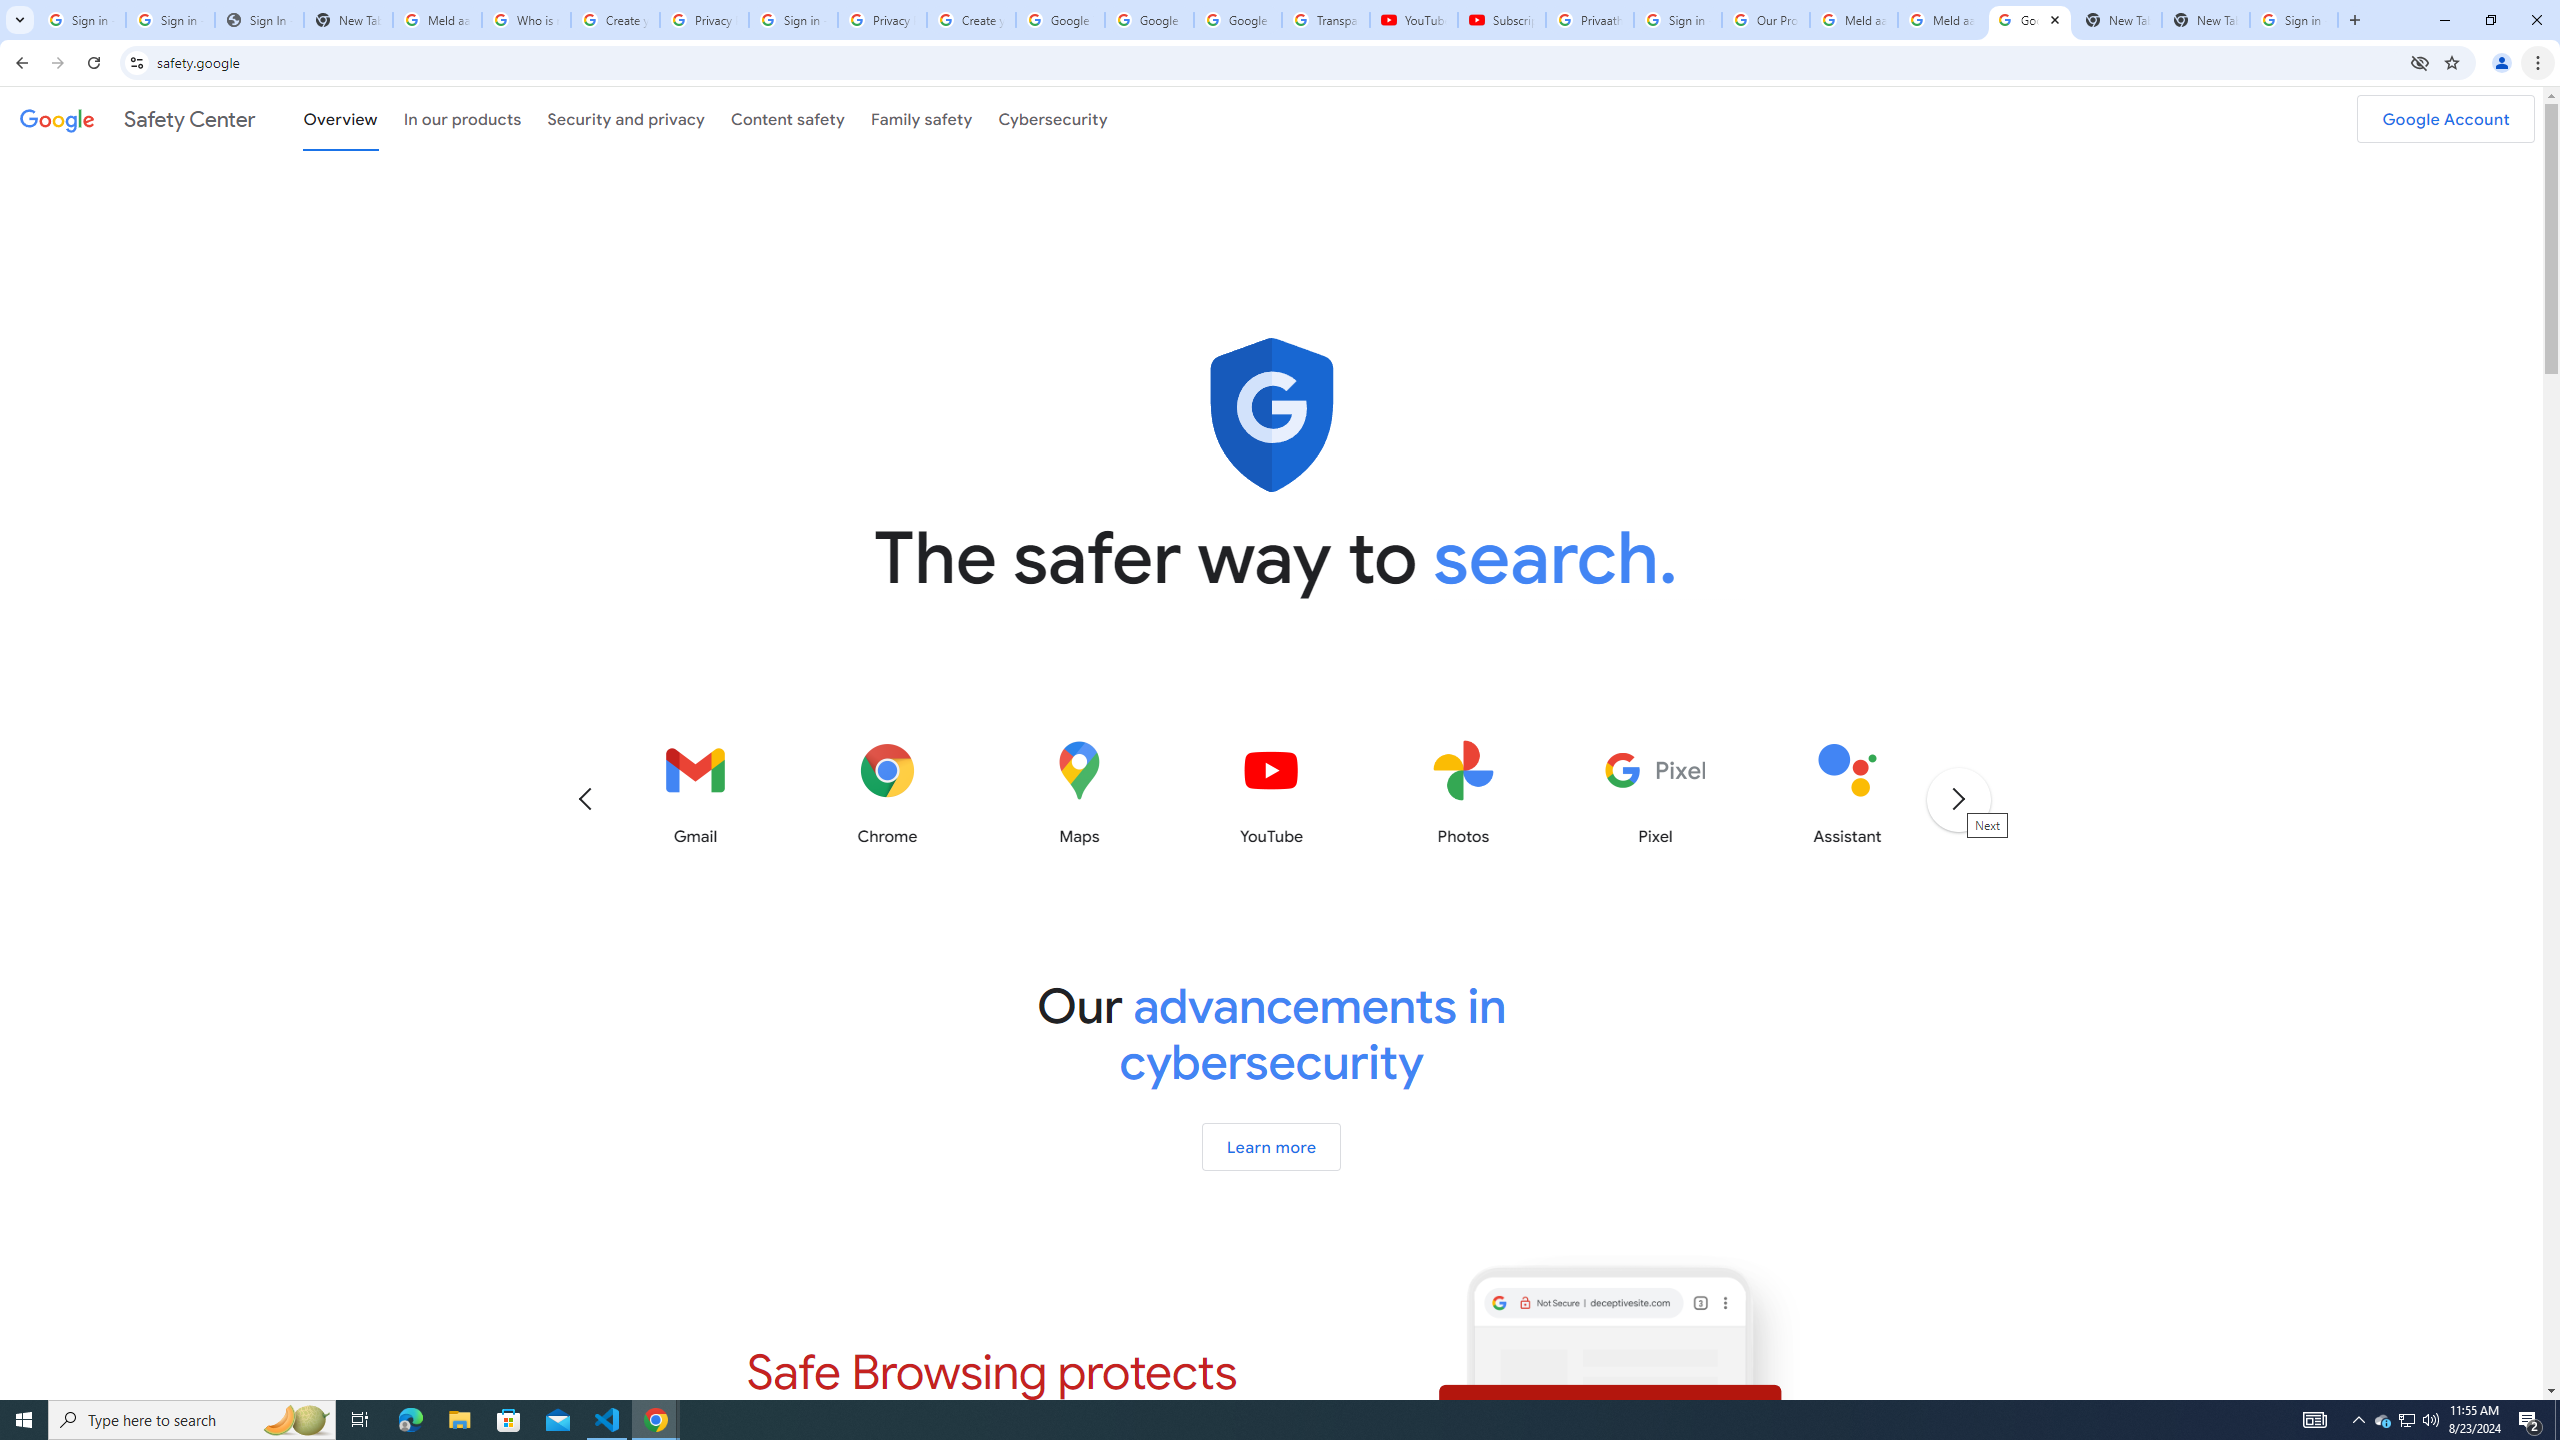 Image resolution: width=2560 pixels, height=1440 pixels. Describe the element at coordinates (584, 798) in the screenshot. I see `Previous` at that location.